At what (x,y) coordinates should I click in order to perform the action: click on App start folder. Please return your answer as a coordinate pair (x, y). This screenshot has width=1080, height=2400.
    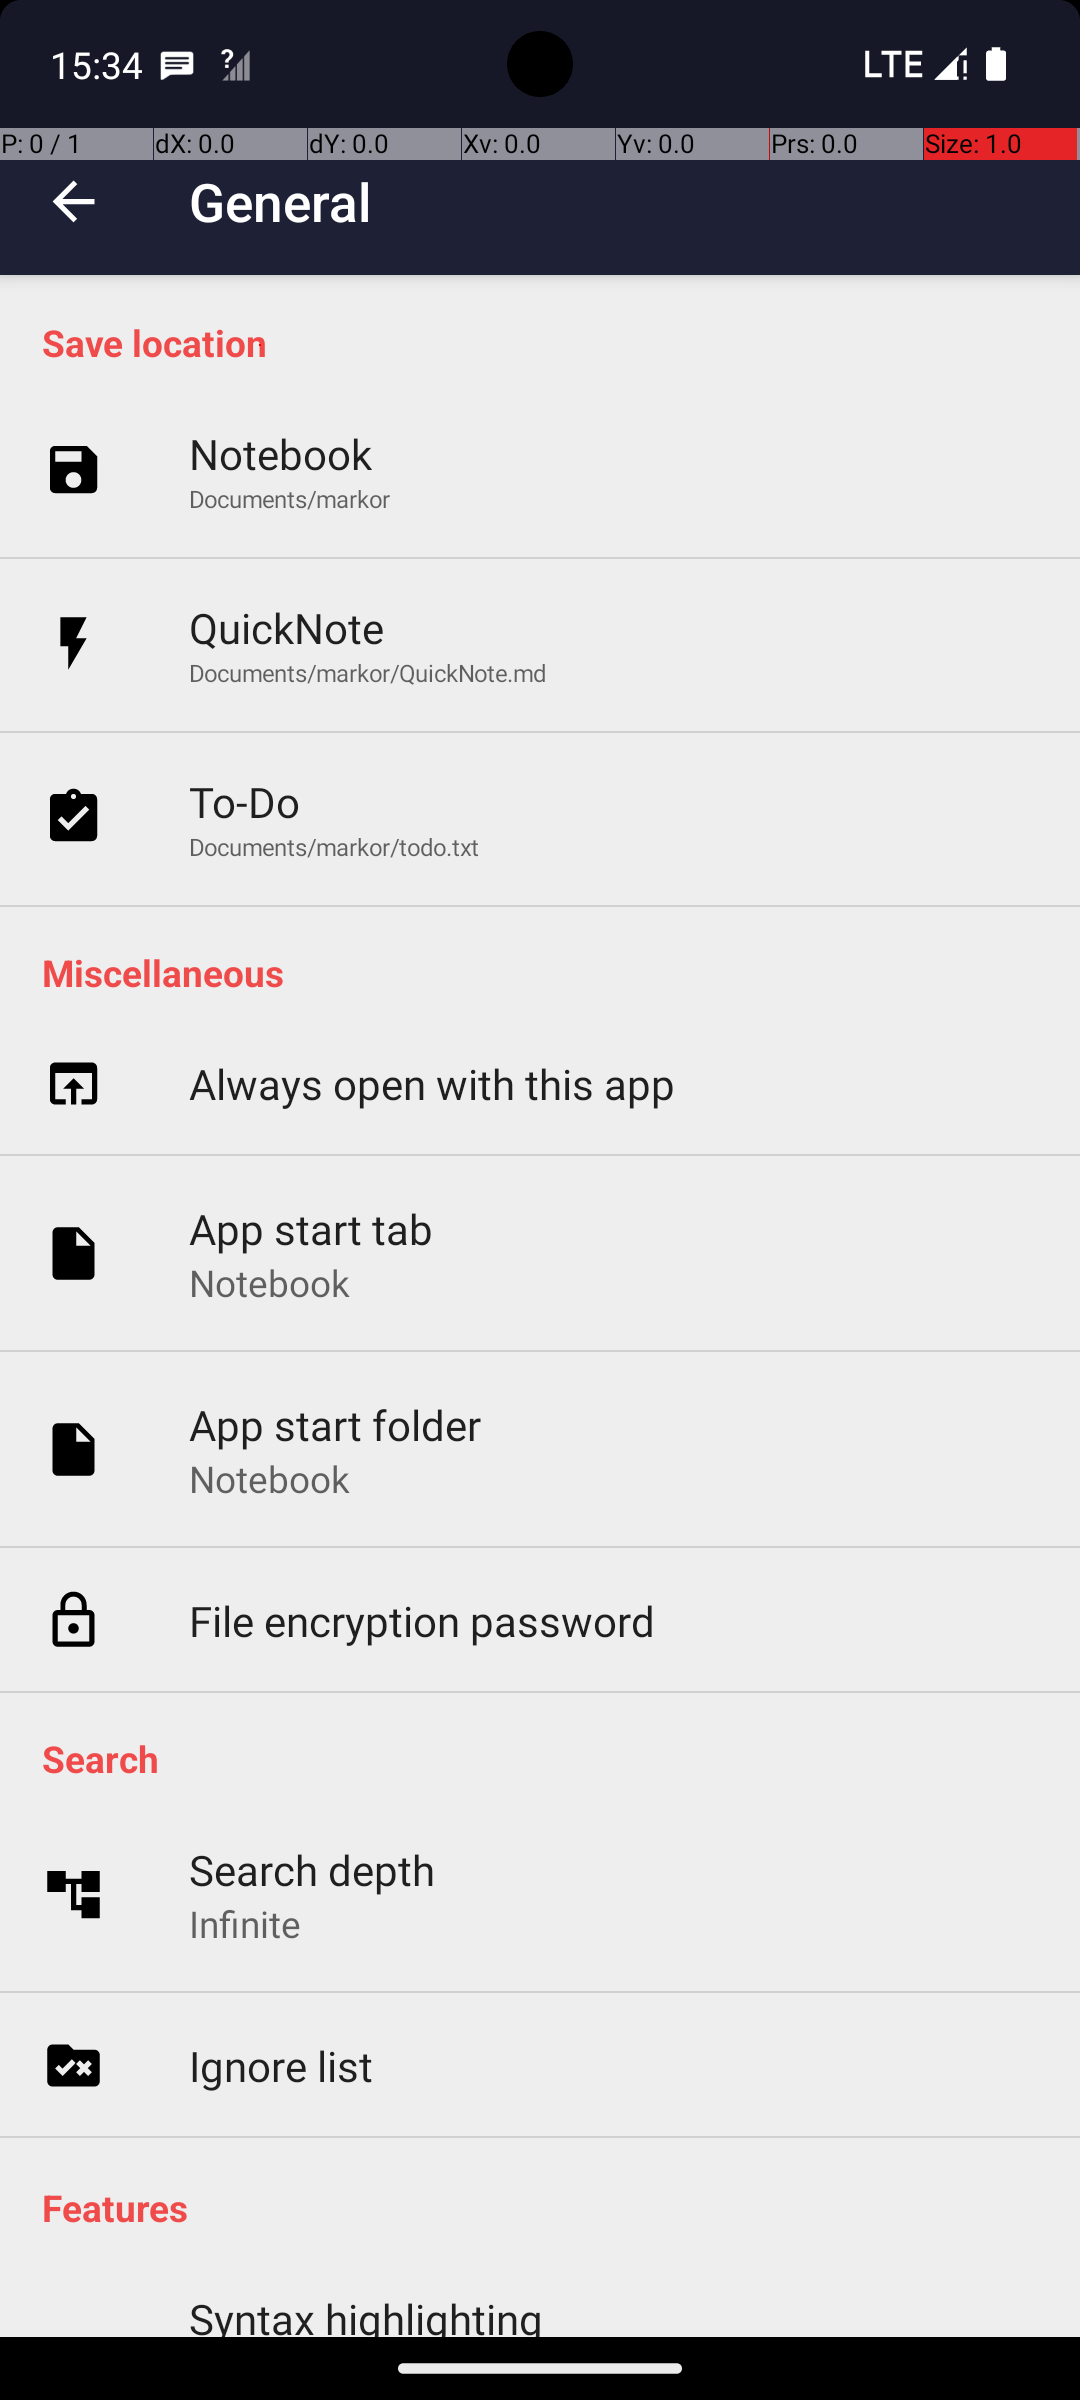
    Looking at the image, I should click on (336, 1424).